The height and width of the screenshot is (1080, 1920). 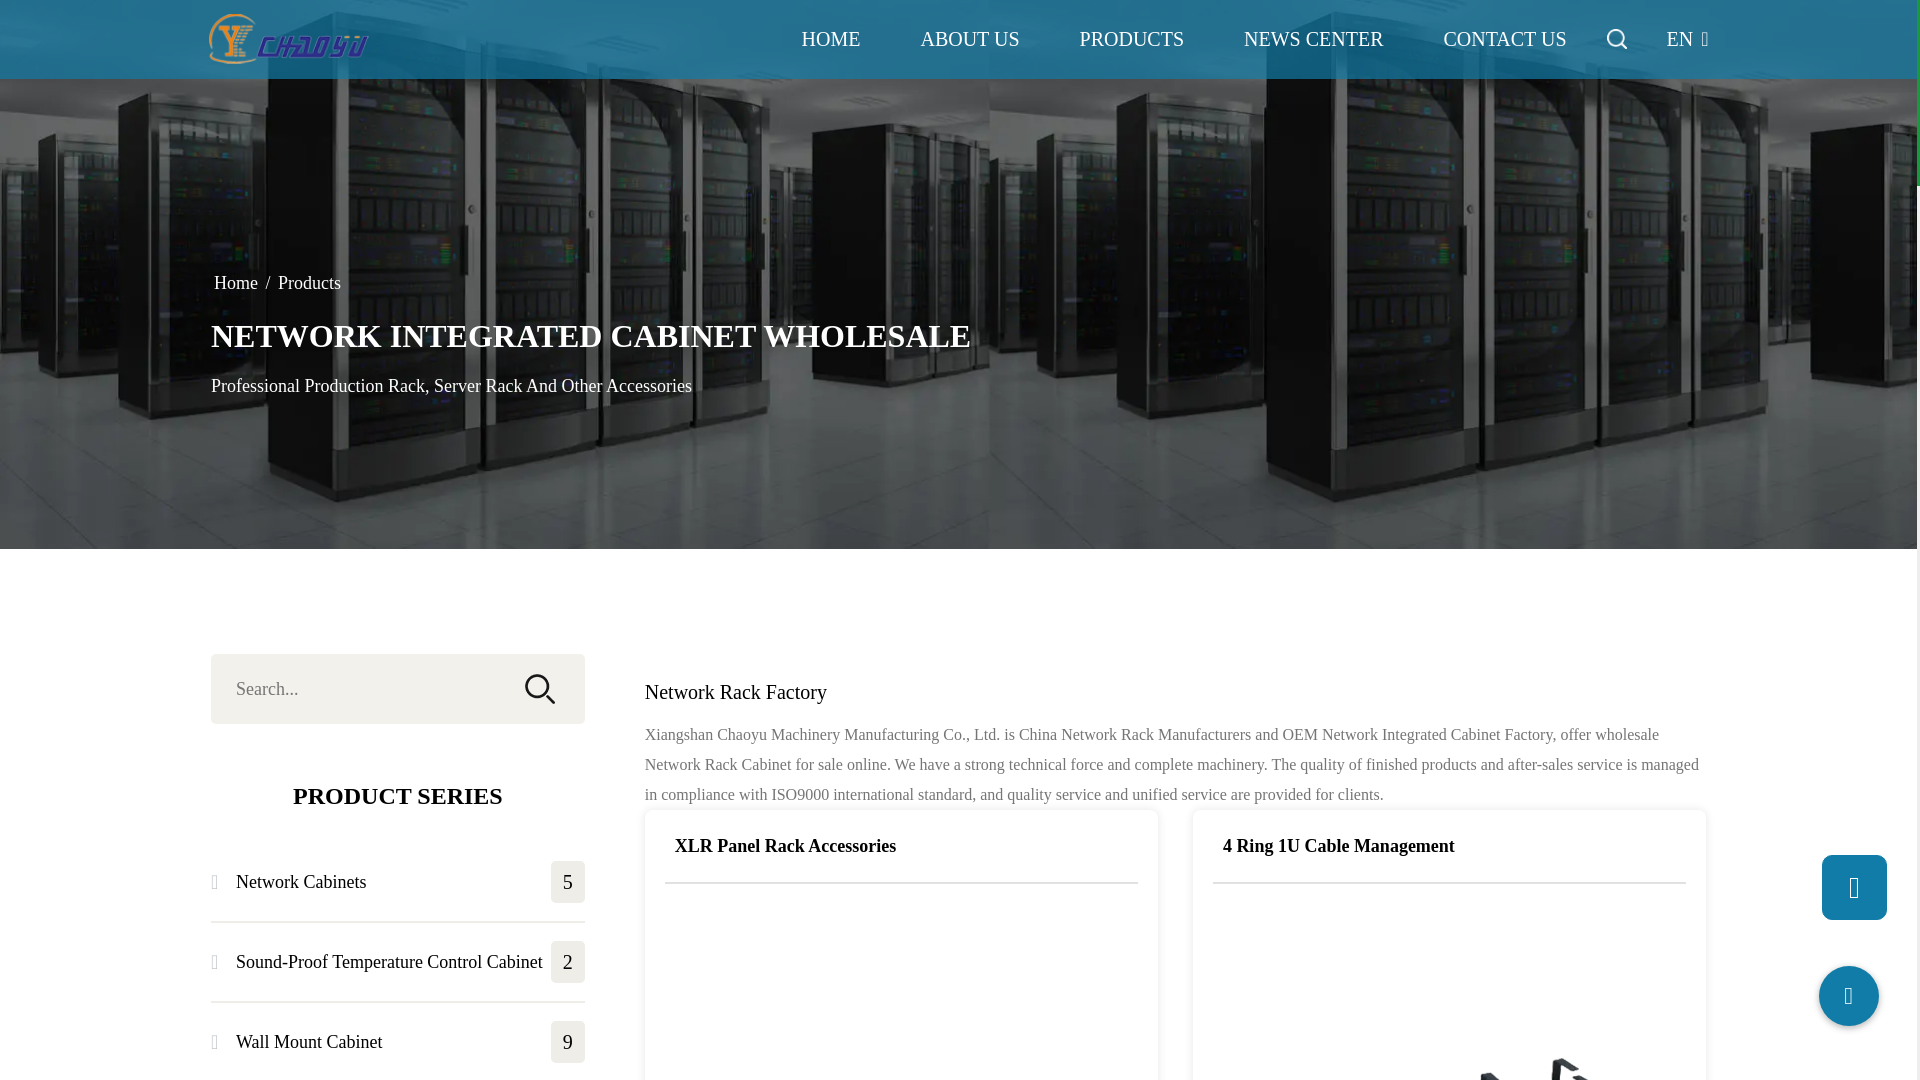 I want to click on ABOUT US, so click(x=969, y=38).